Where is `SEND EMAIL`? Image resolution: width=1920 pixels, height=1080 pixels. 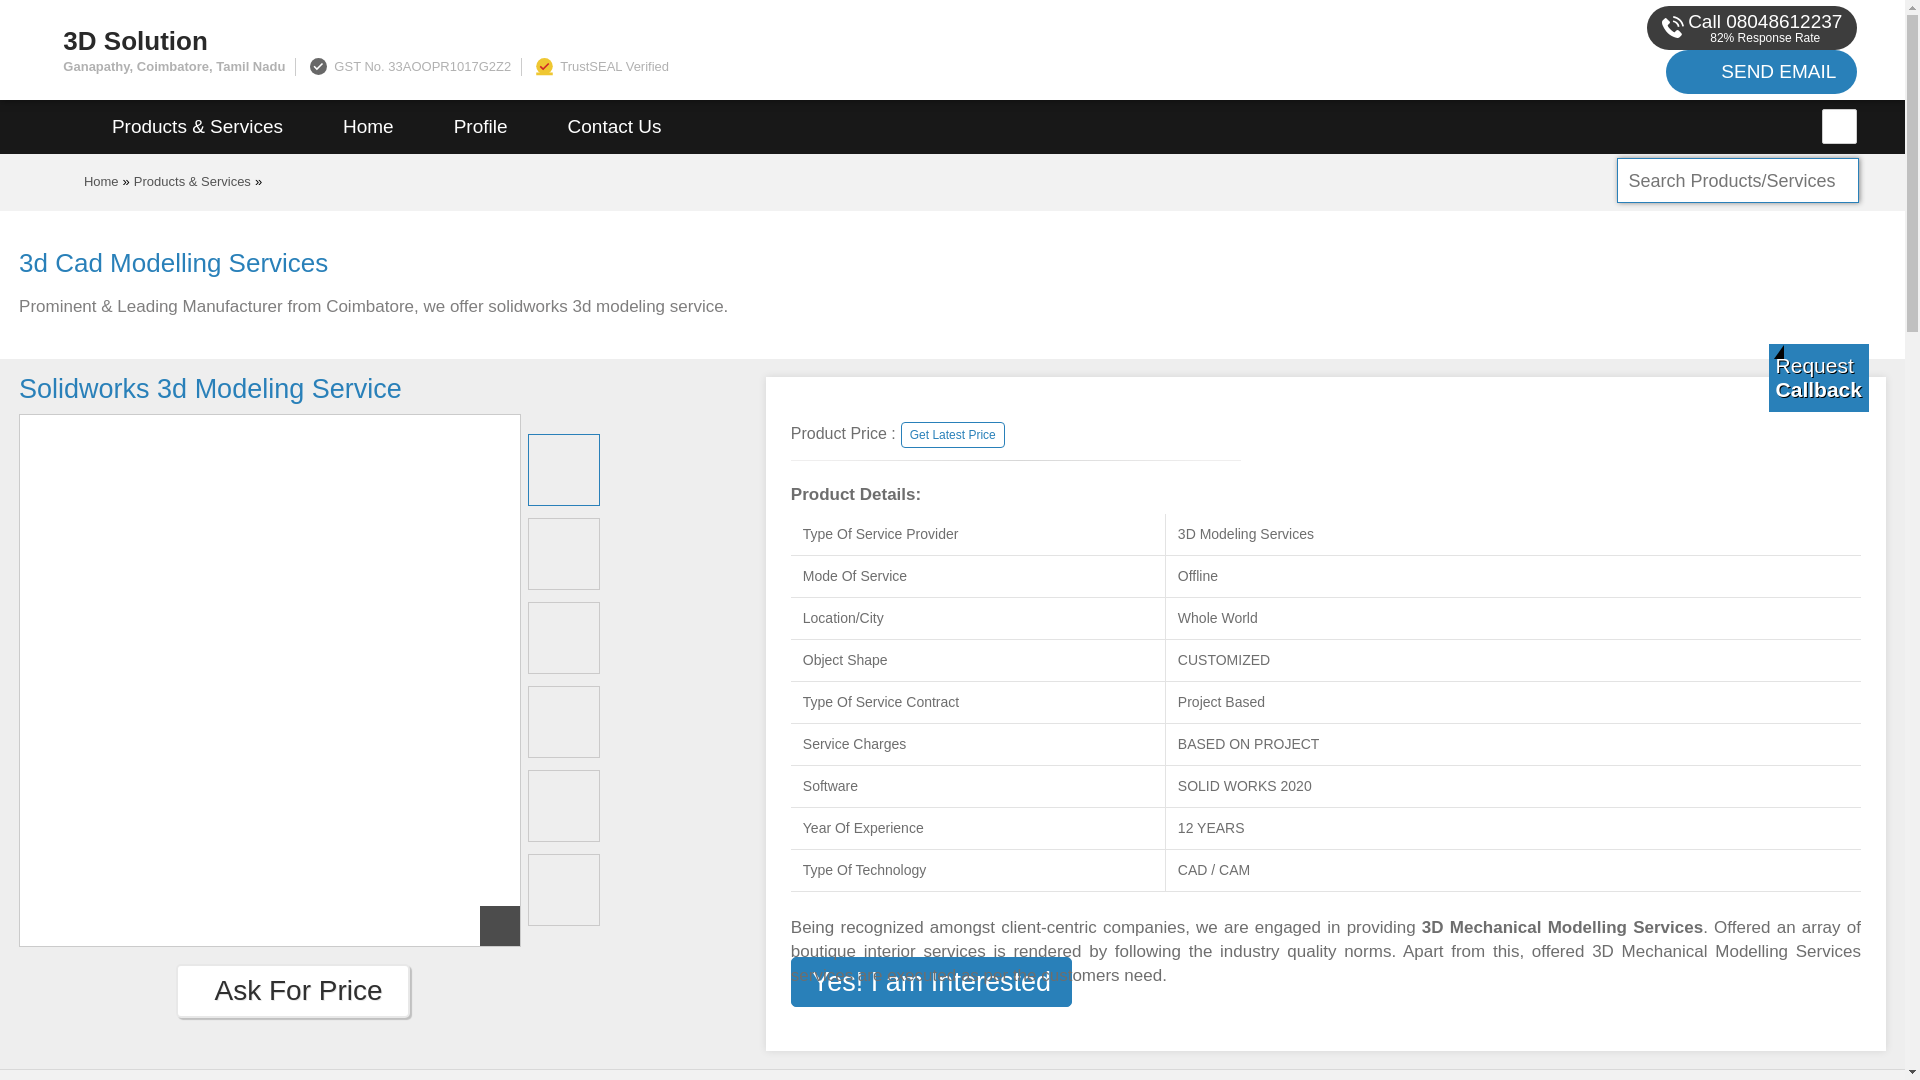 SEND EMAIL is located at coordinates (1762, 72).